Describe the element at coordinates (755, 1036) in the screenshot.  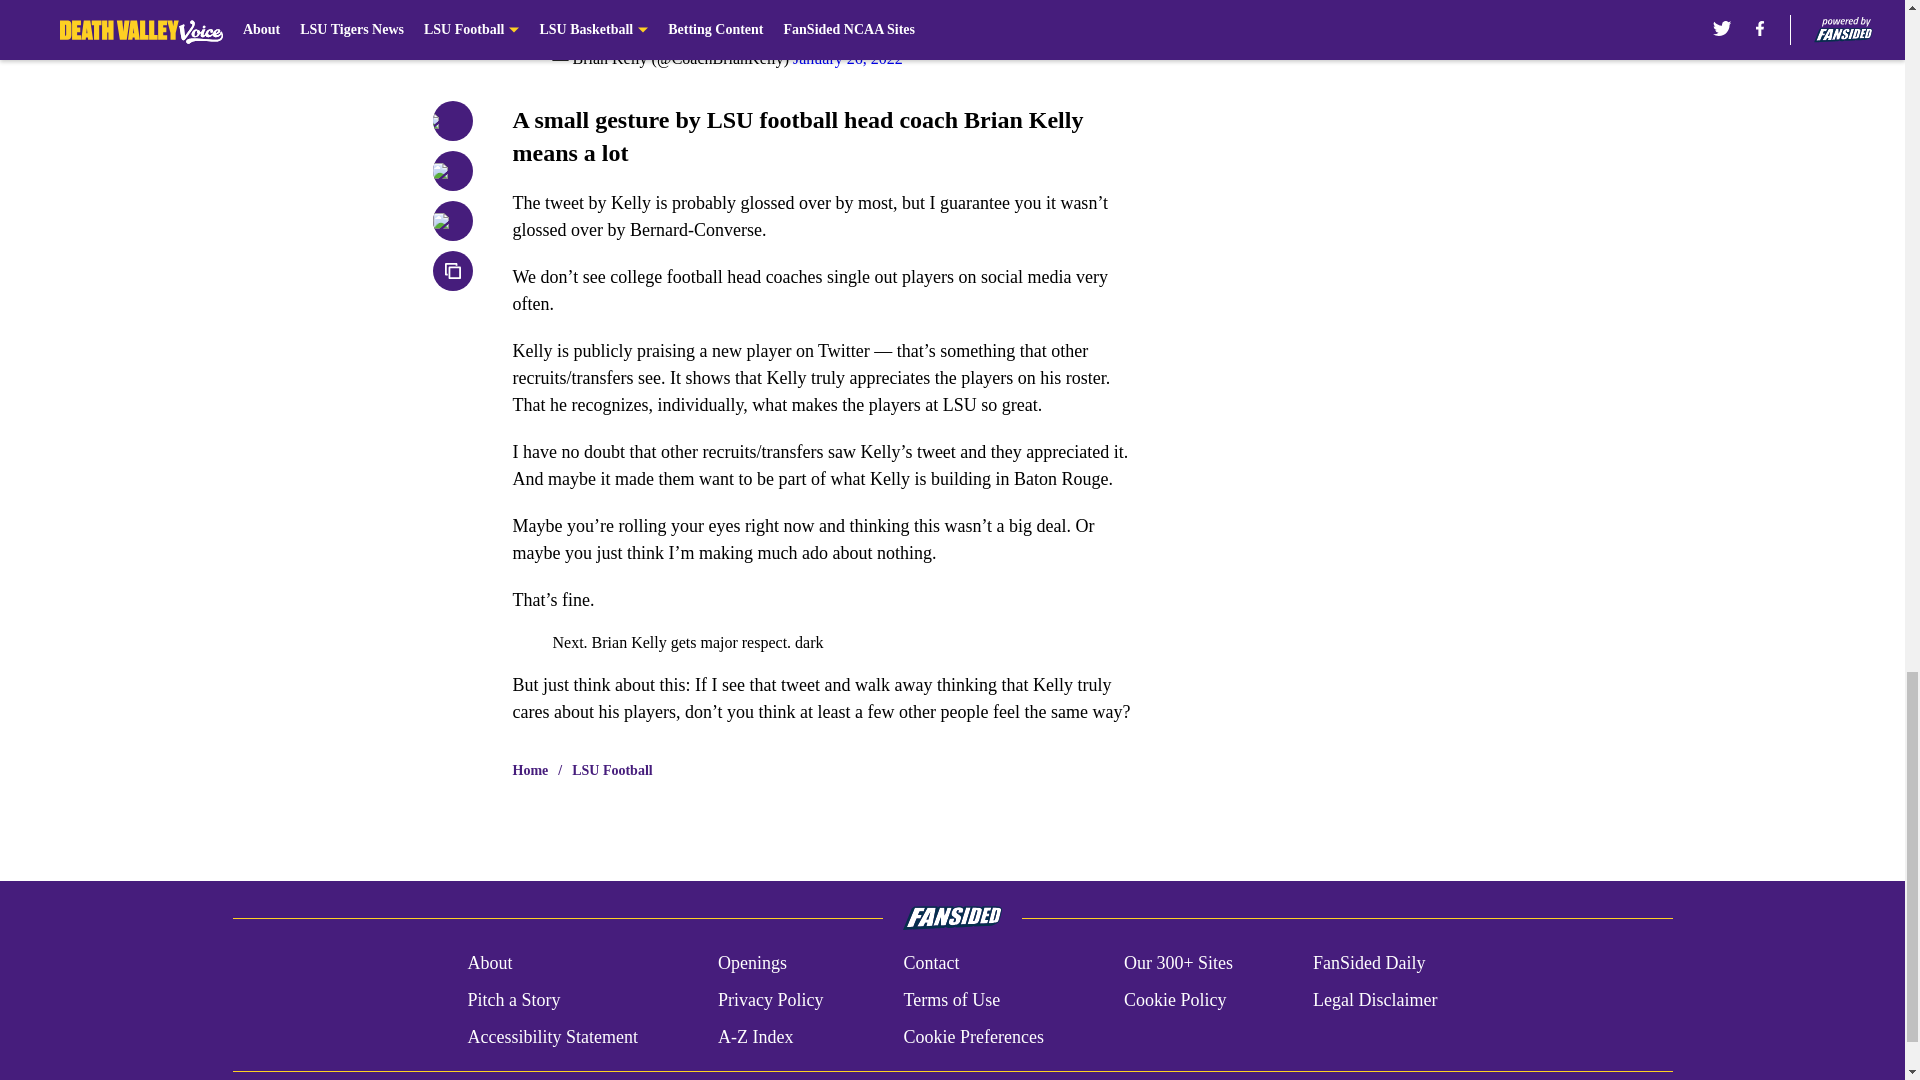
I see `A-Z Index` at that location.